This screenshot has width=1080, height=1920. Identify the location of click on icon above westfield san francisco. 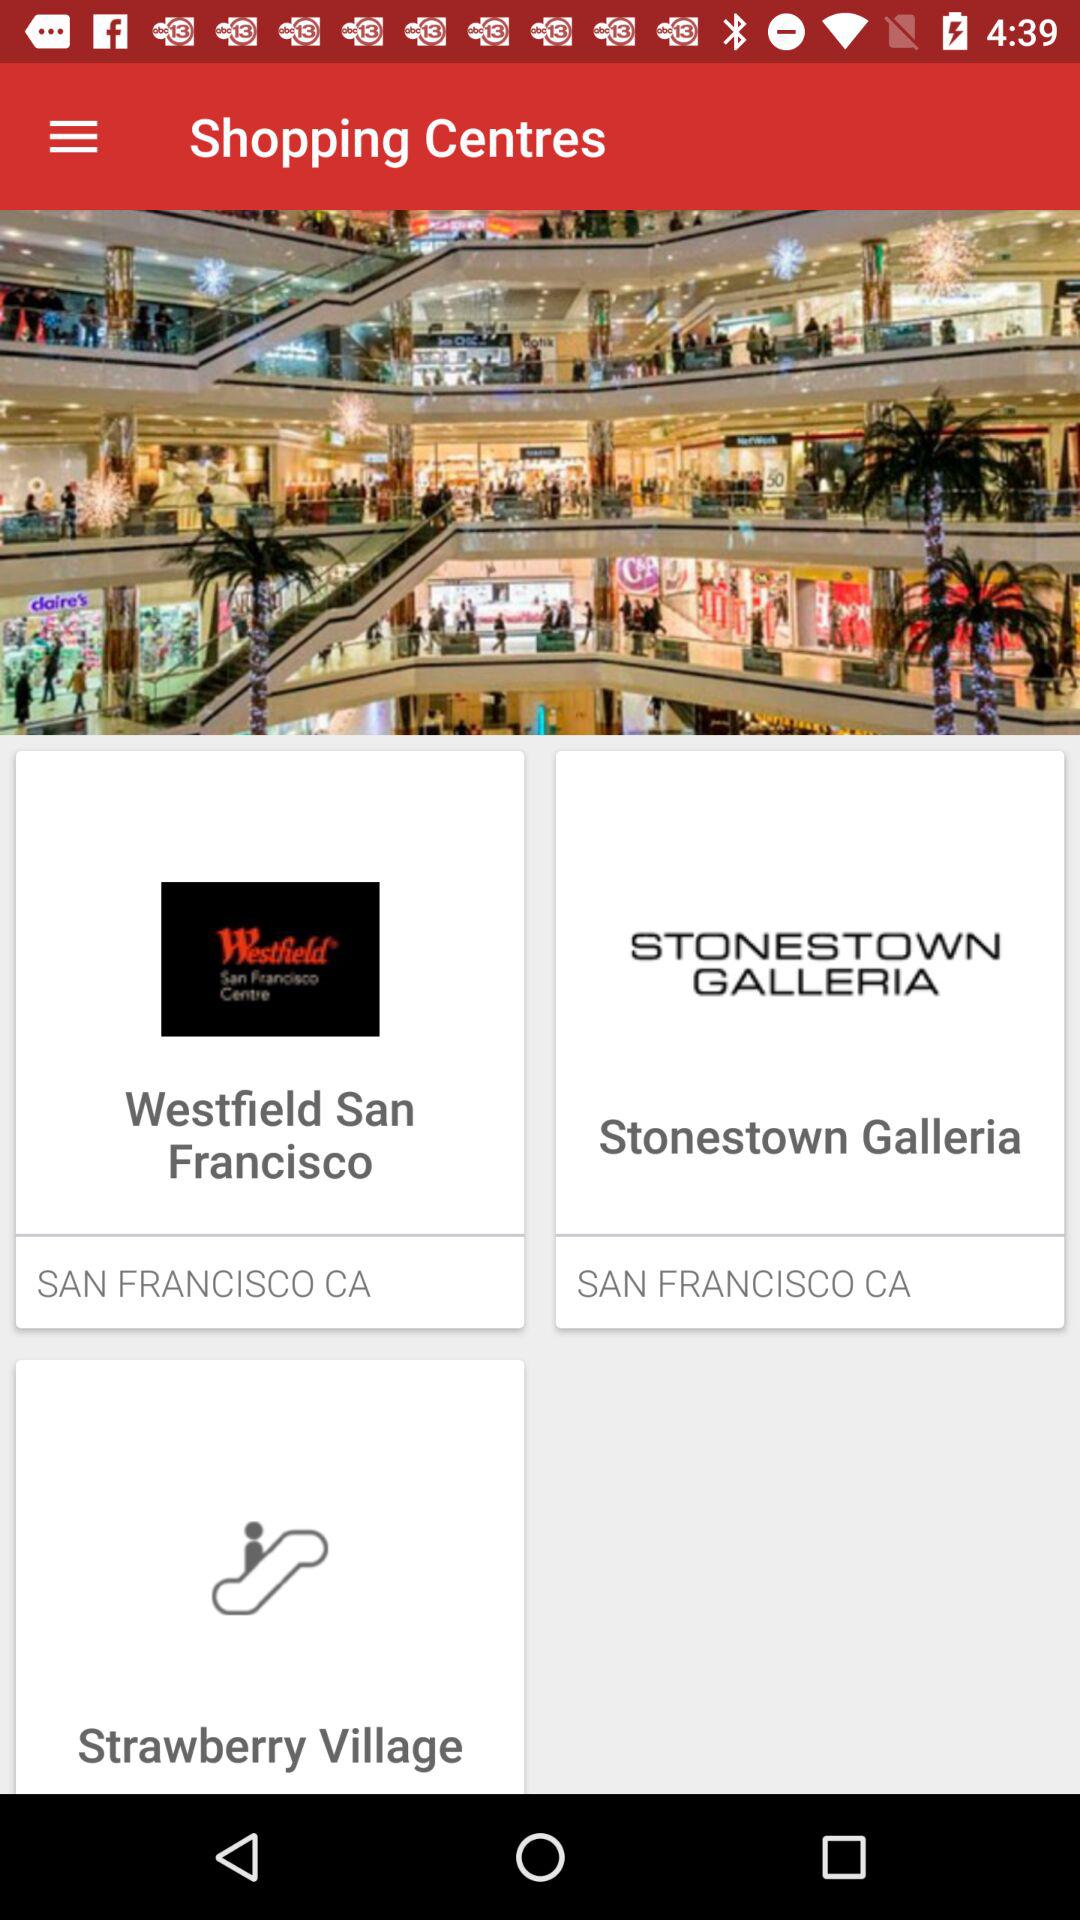
(270, 958).